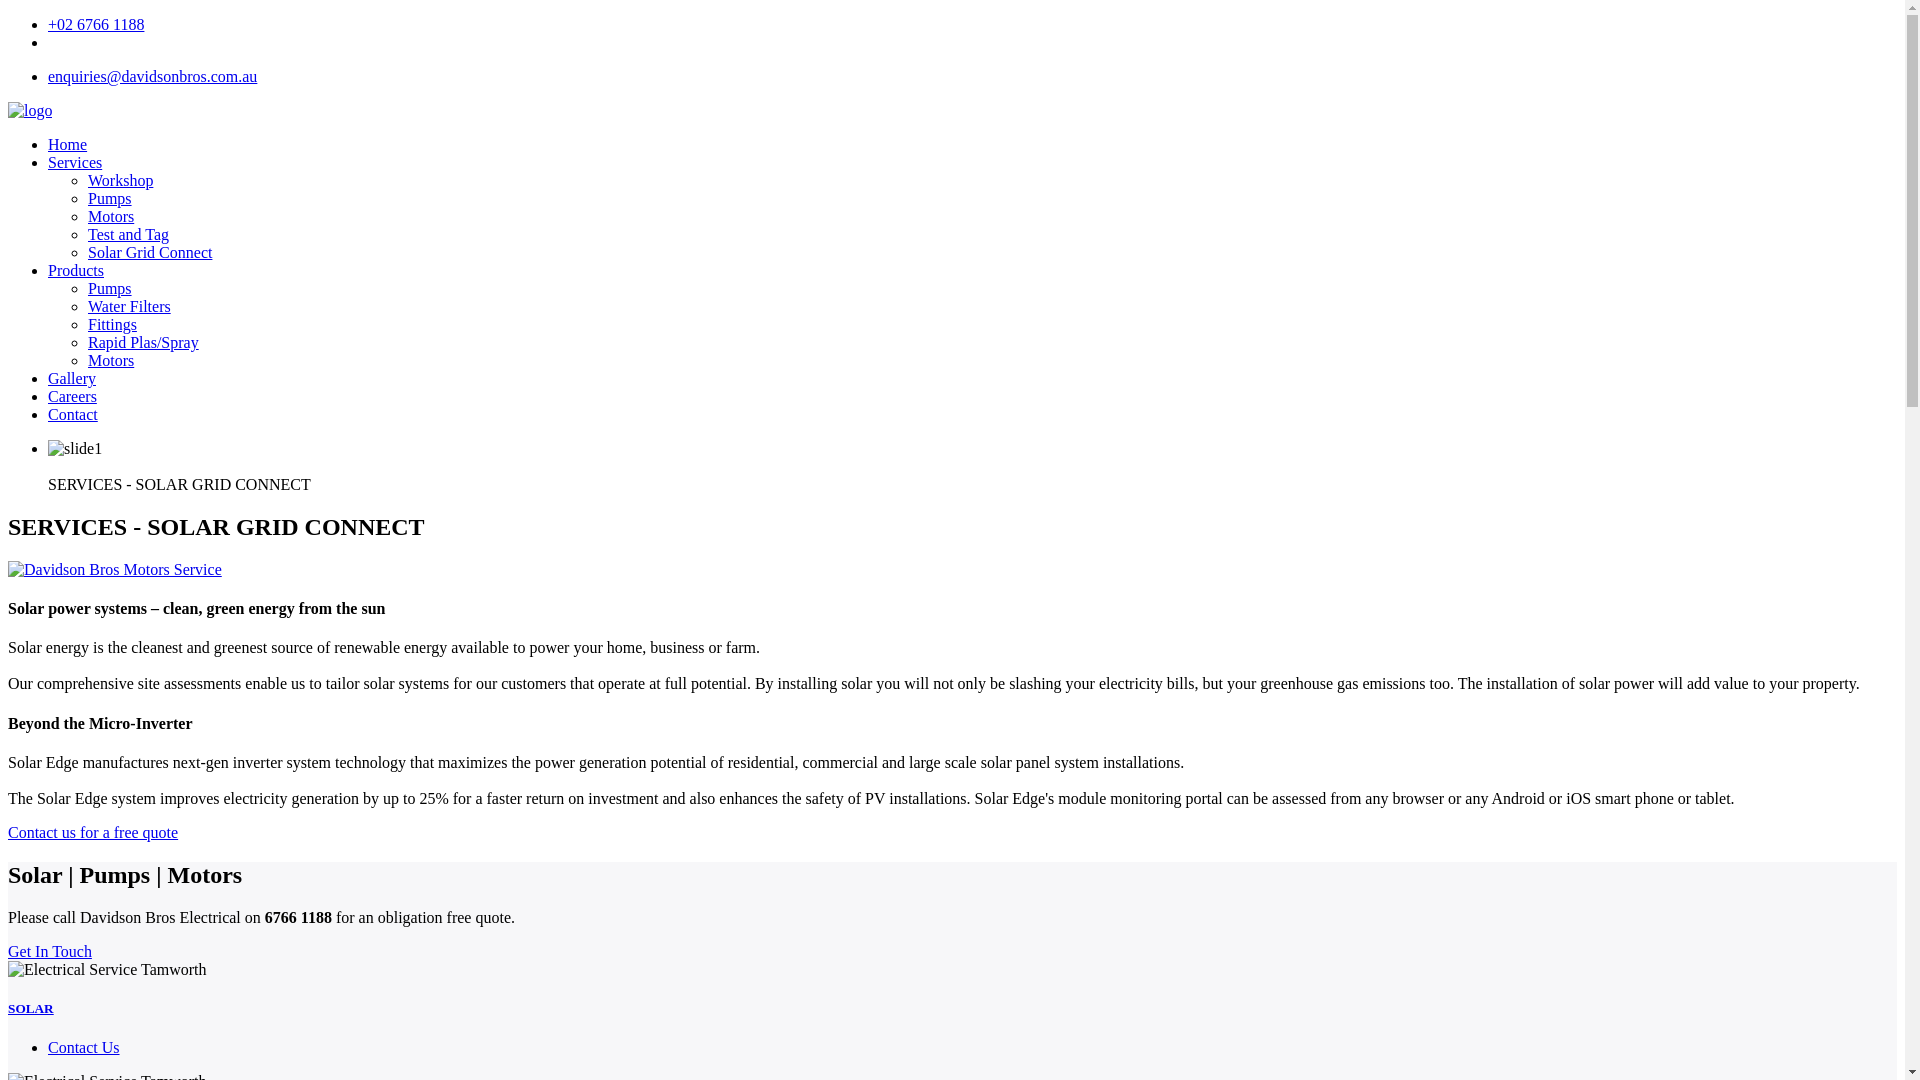 This screenshot has height=1080, width=1920. I want to click on Pumps, so click(110, 198).